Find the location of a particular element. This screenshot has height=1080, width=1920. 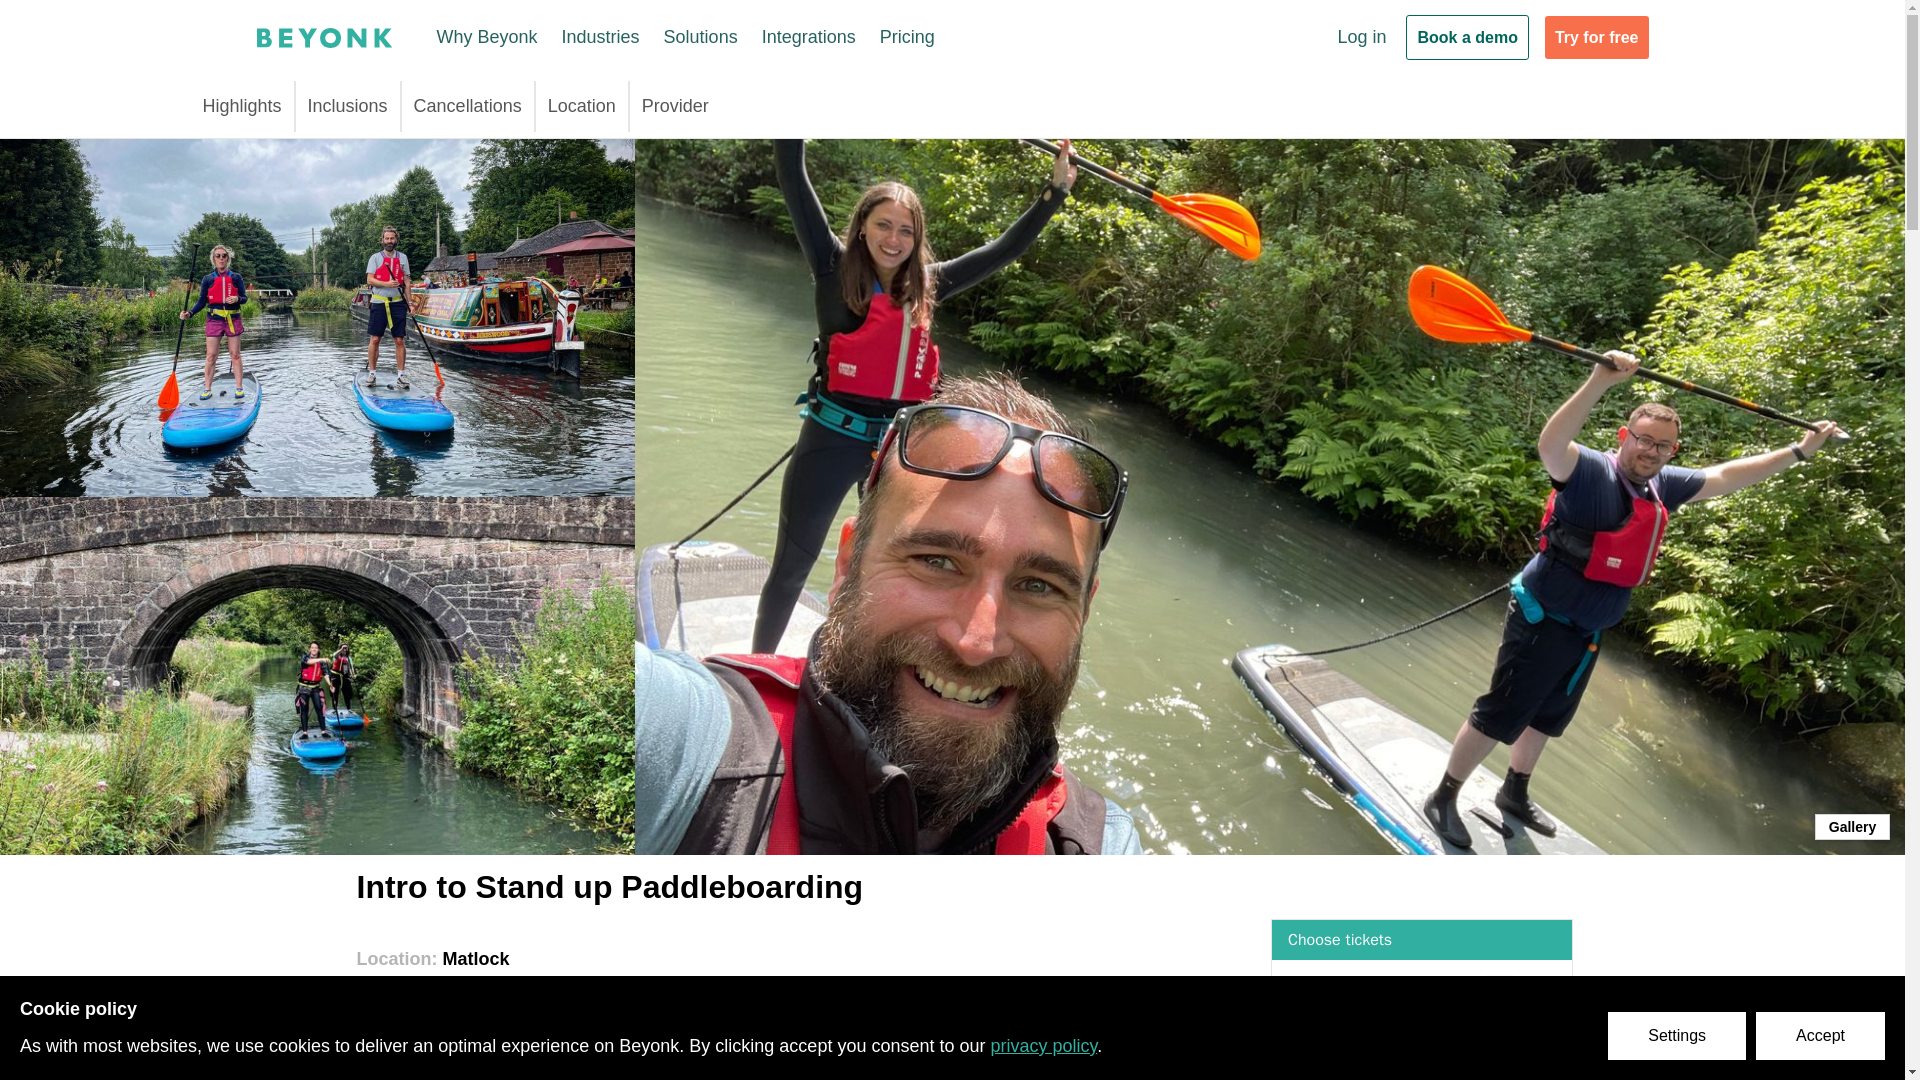

Why Beyonk is located at coordinates (486, 37).